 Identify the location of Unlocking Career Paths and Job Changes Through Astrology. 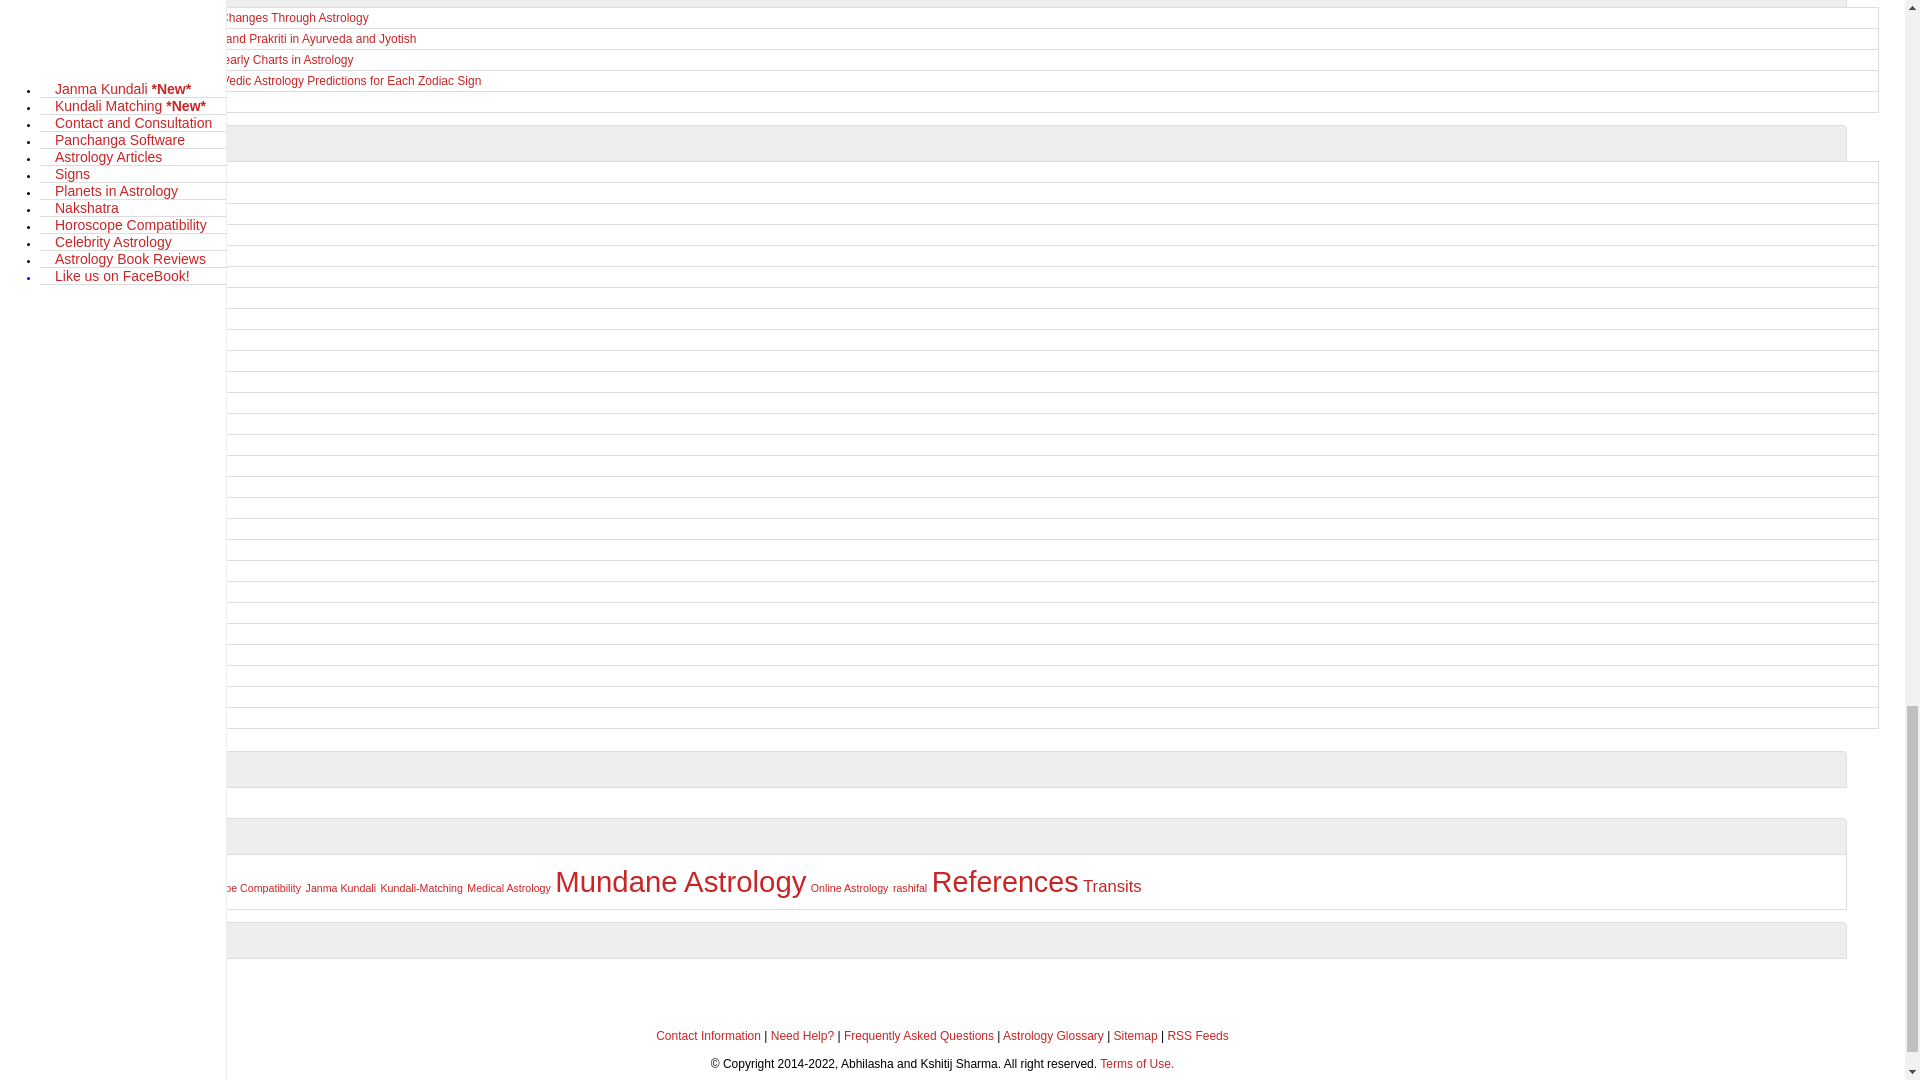
(954, 18).